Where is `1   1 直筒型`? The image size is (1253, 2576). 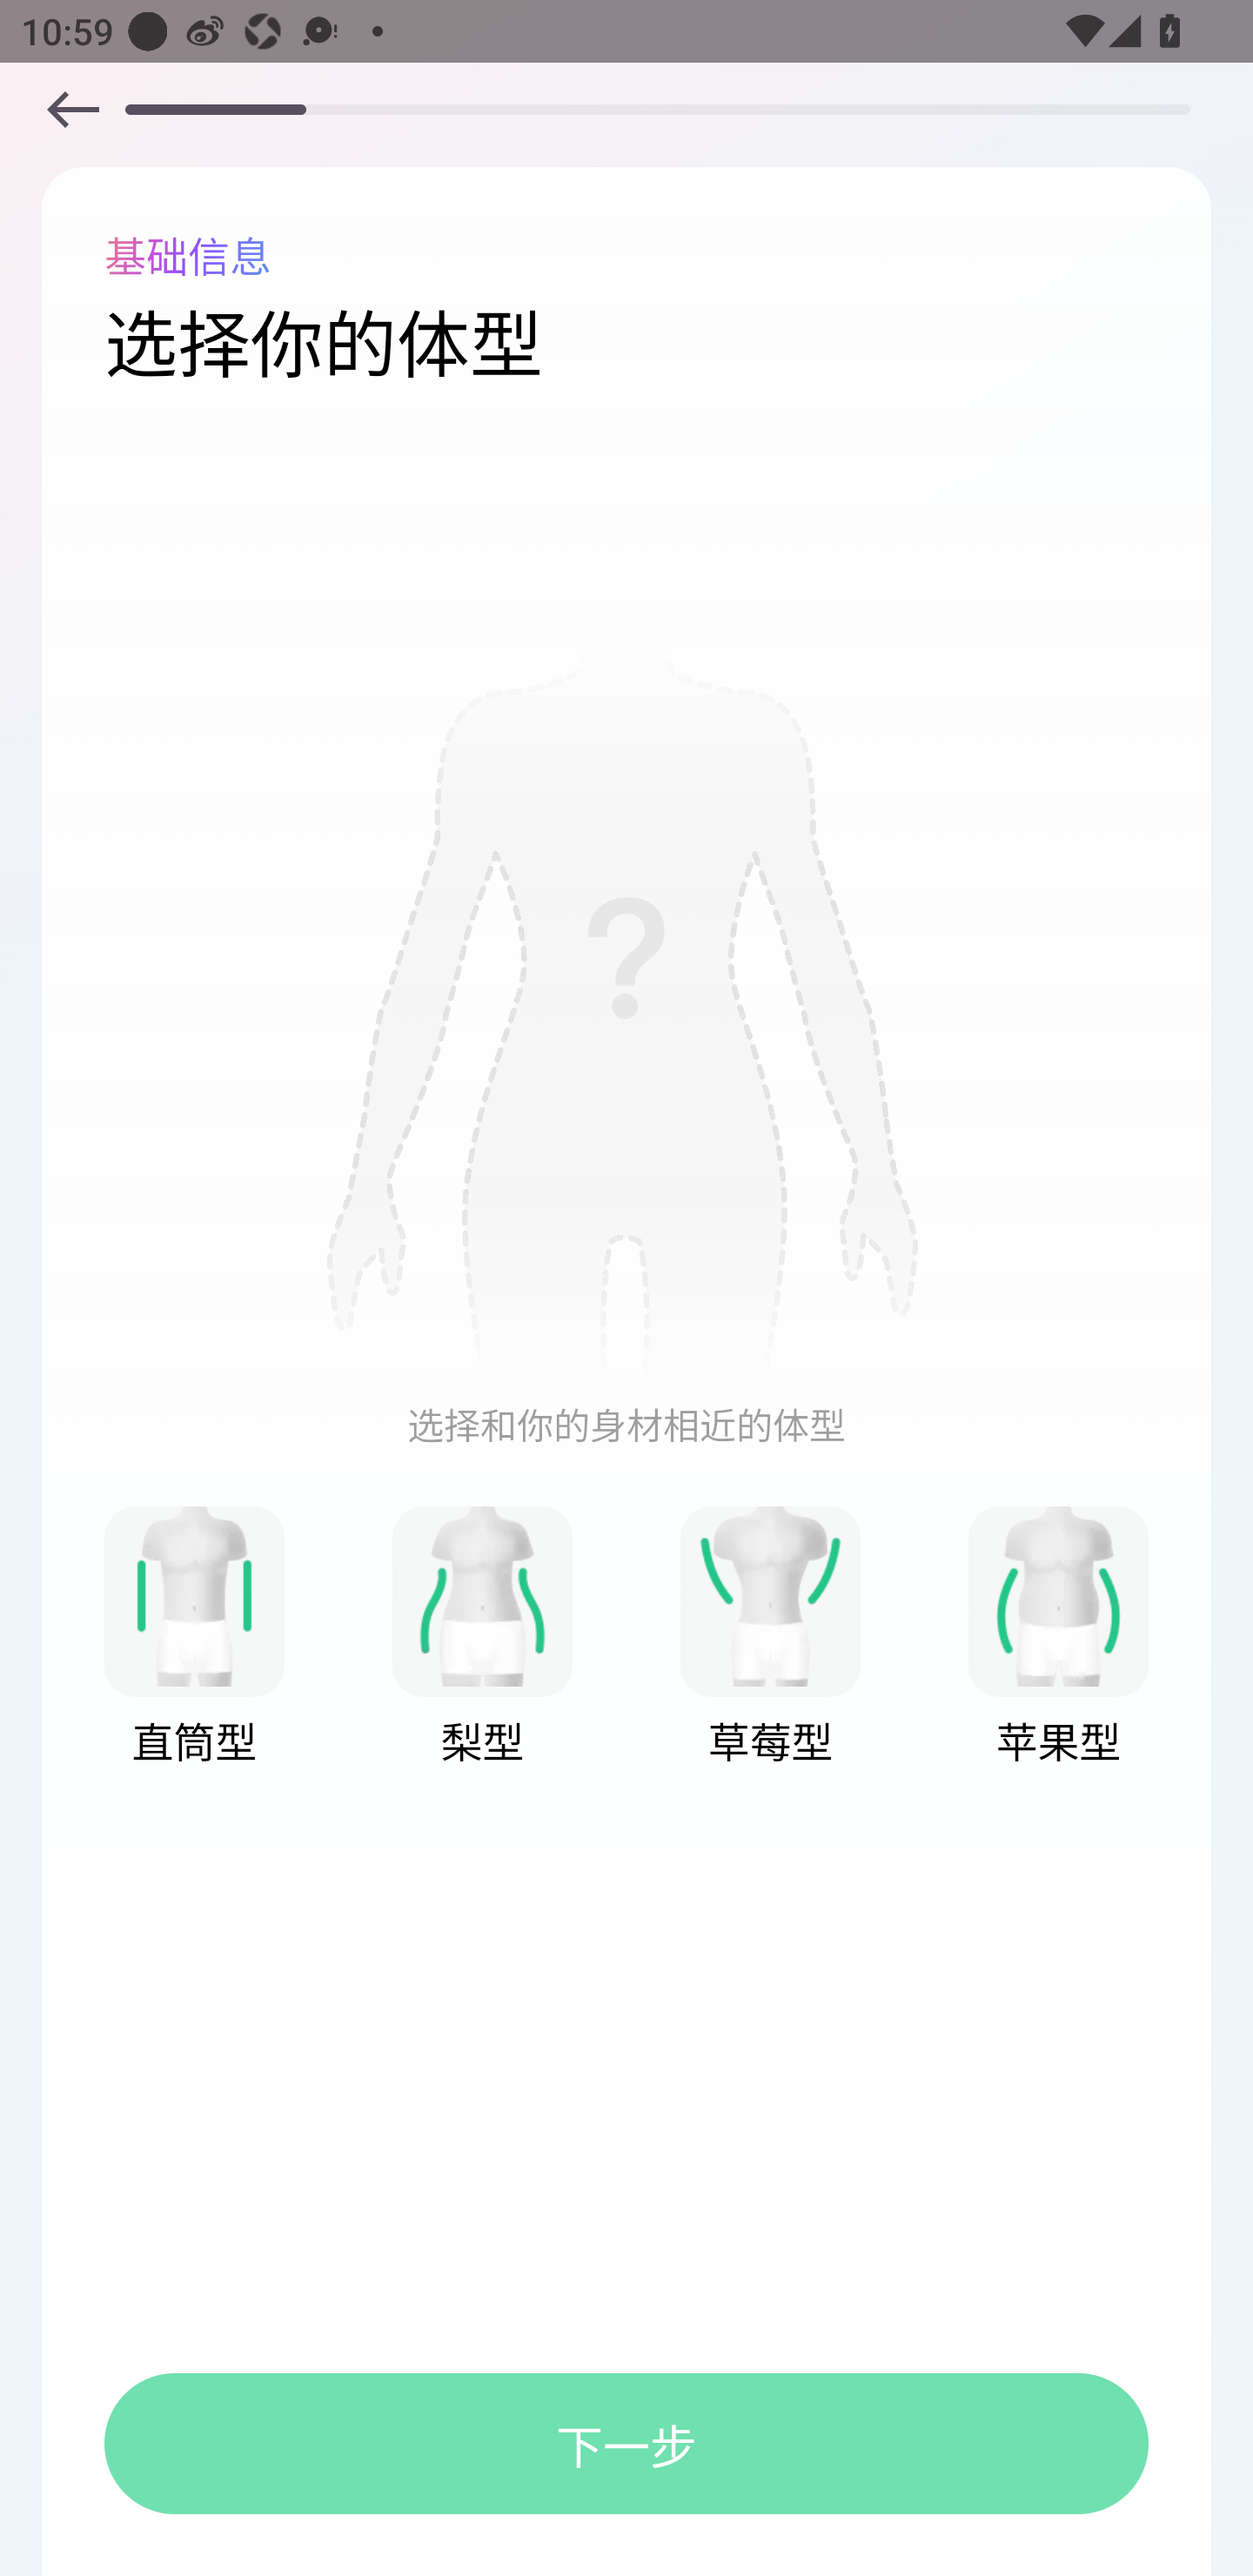
1   1 直筒型 is located at coordinates (193, 1638).